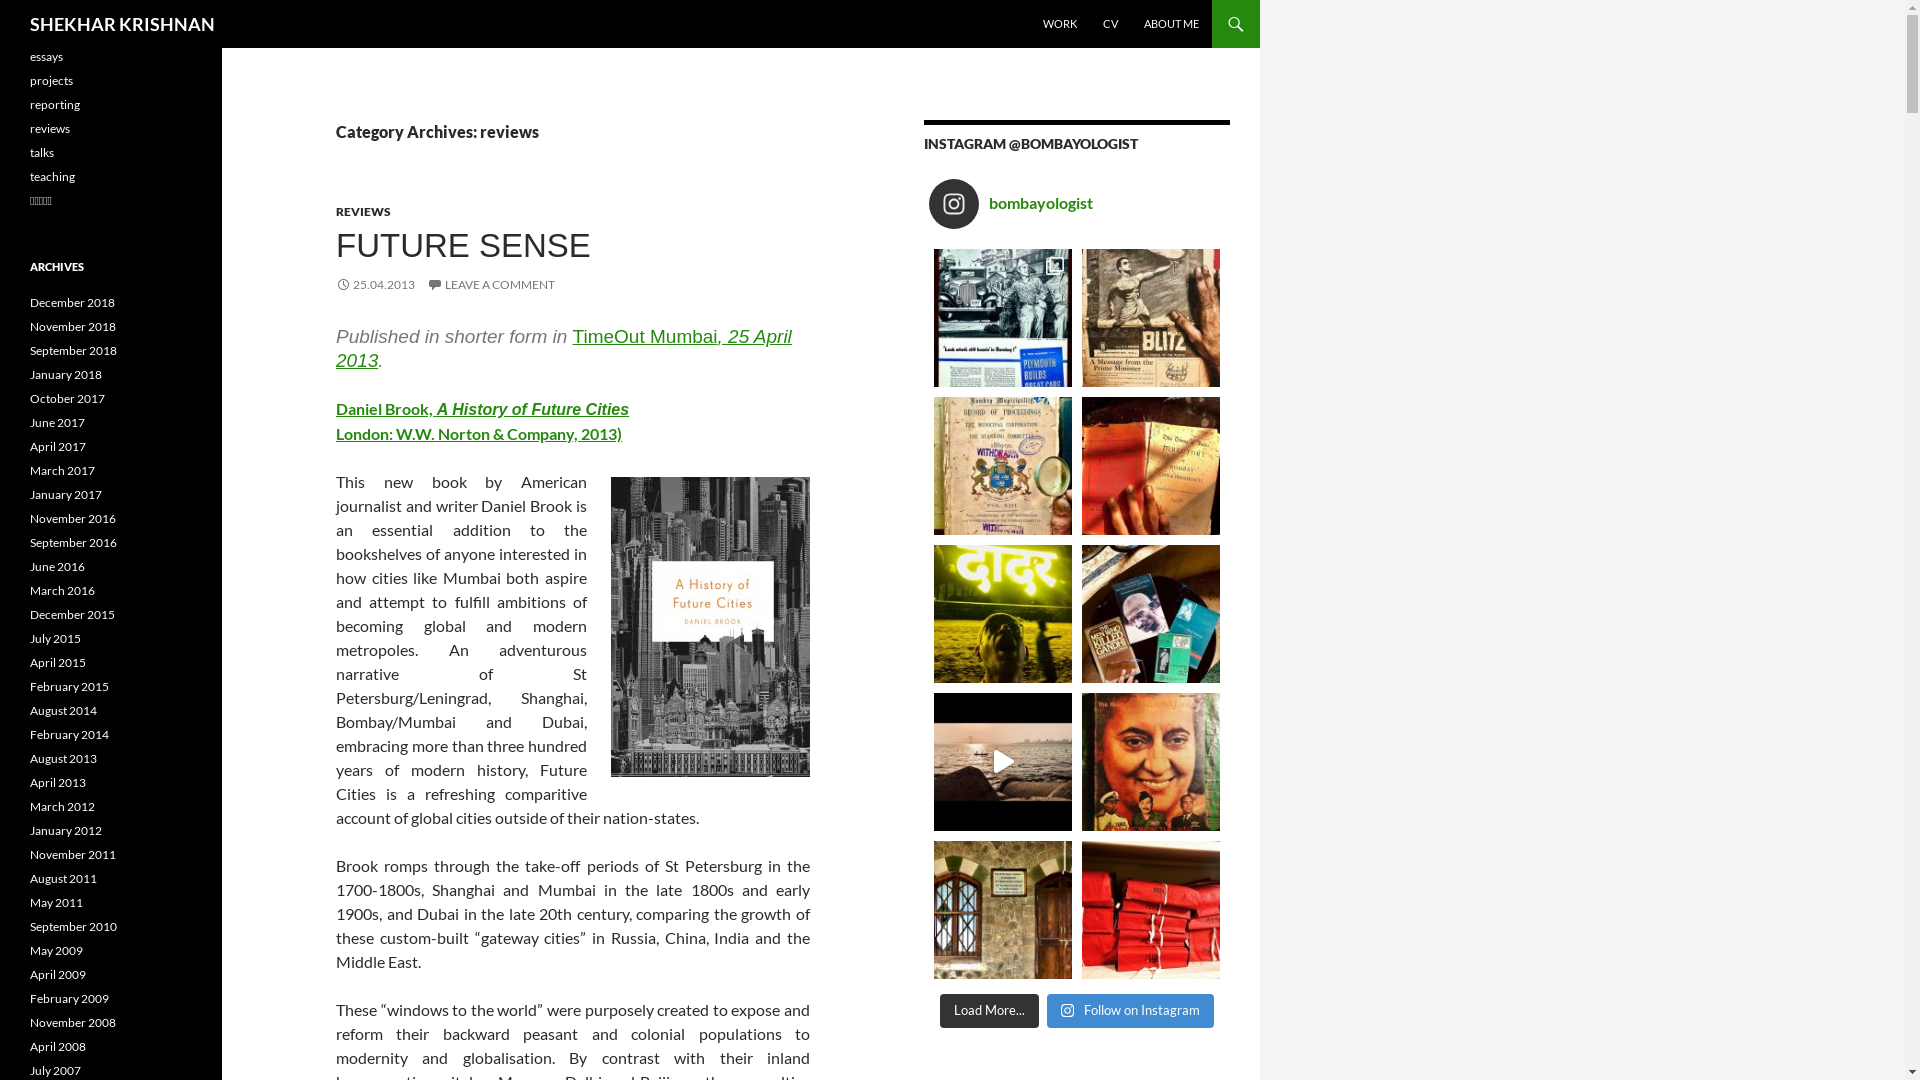  What do you see at coordinates (646, 336) in the screenshot?
I see `TimeOut Mumbai` at bounding box center [646, 336].